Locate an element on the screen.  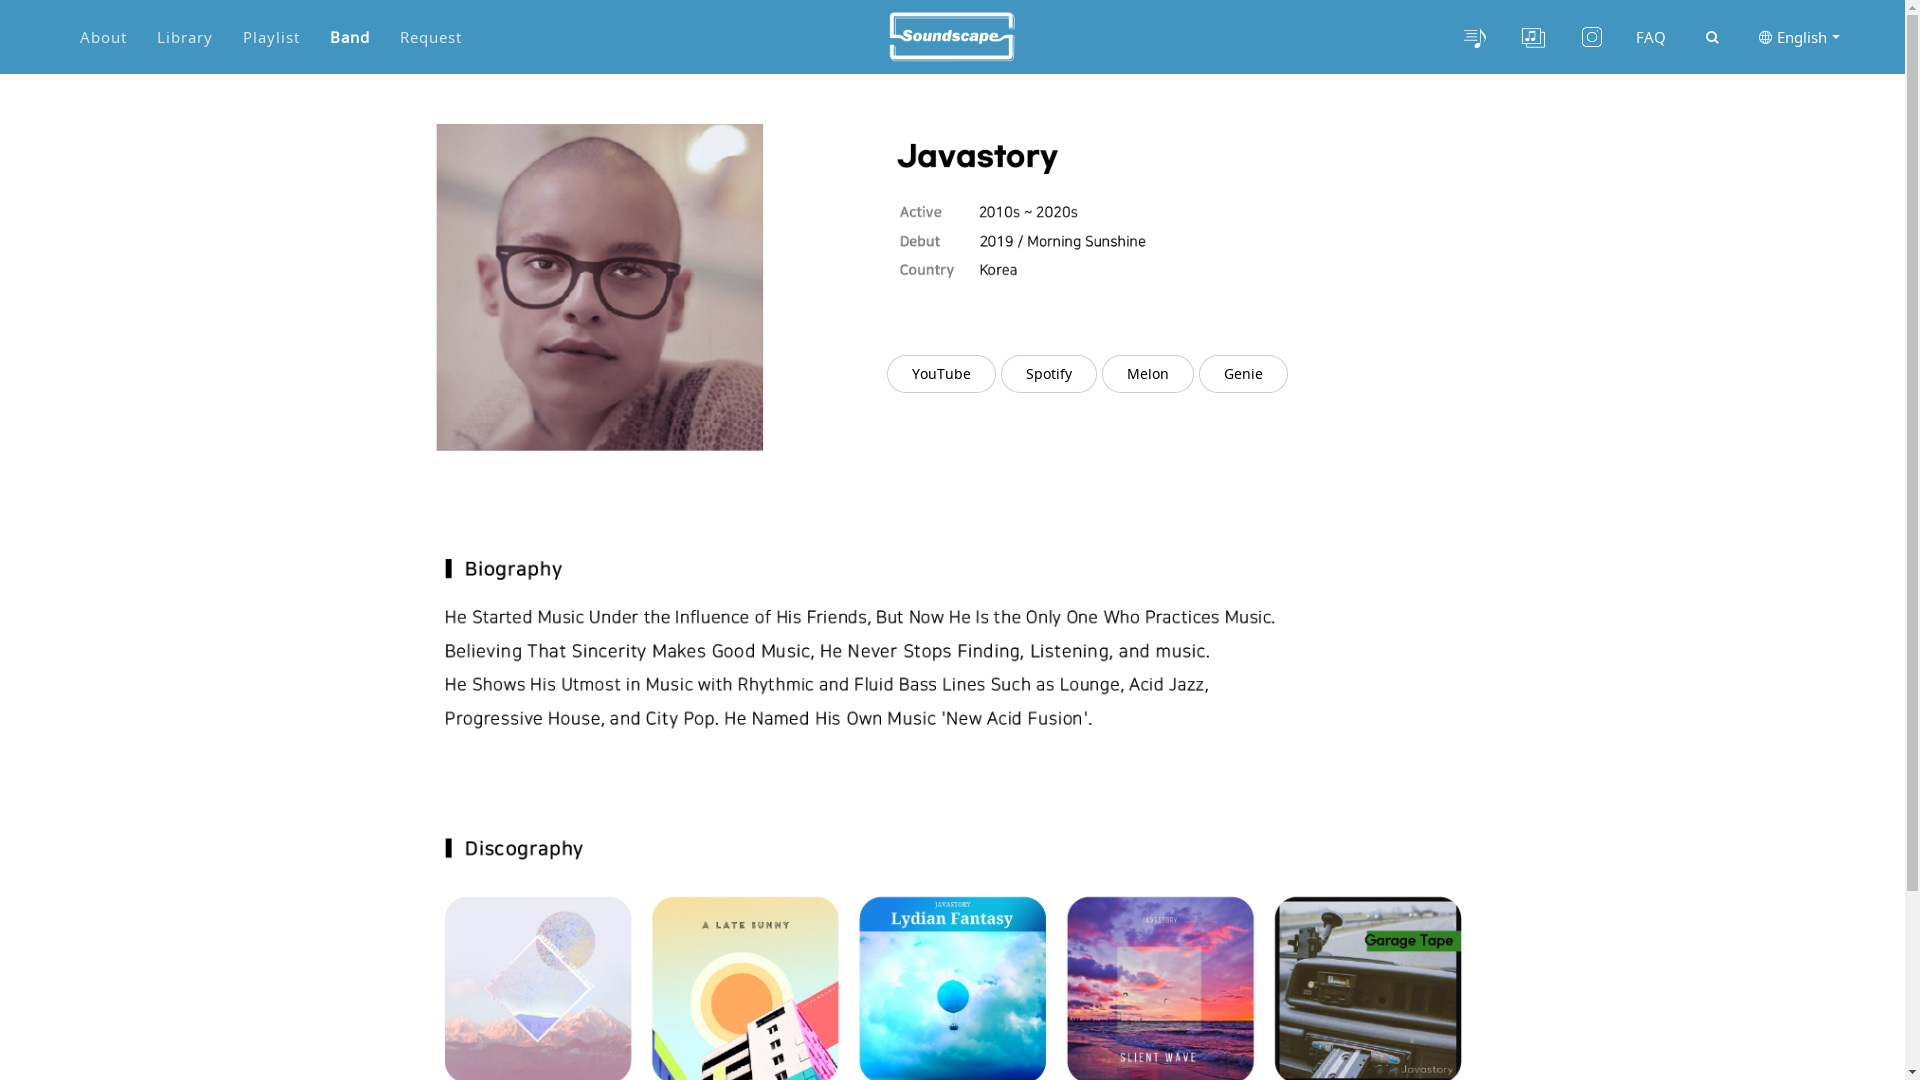
Genie is located at coordinates (1244, 374).